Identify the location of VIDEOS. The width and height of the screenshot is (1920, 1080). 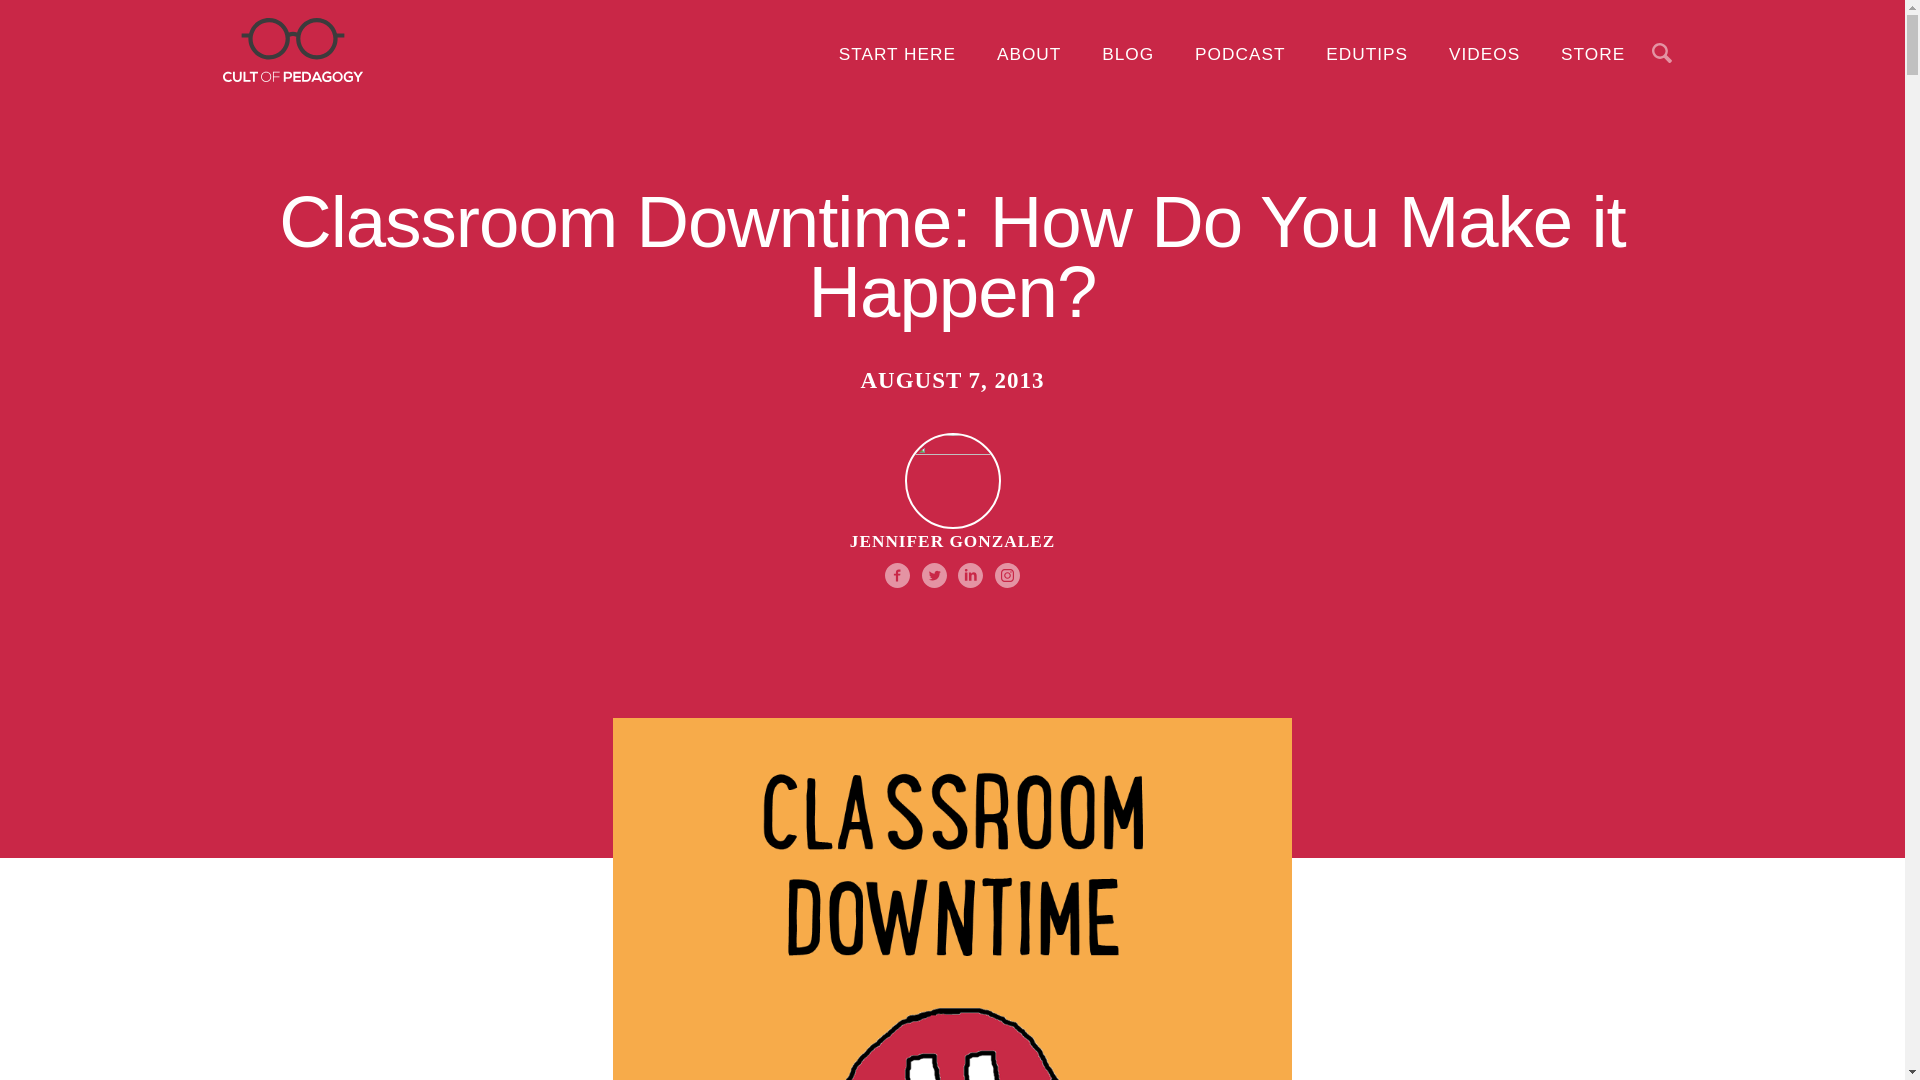
(1484, 54).